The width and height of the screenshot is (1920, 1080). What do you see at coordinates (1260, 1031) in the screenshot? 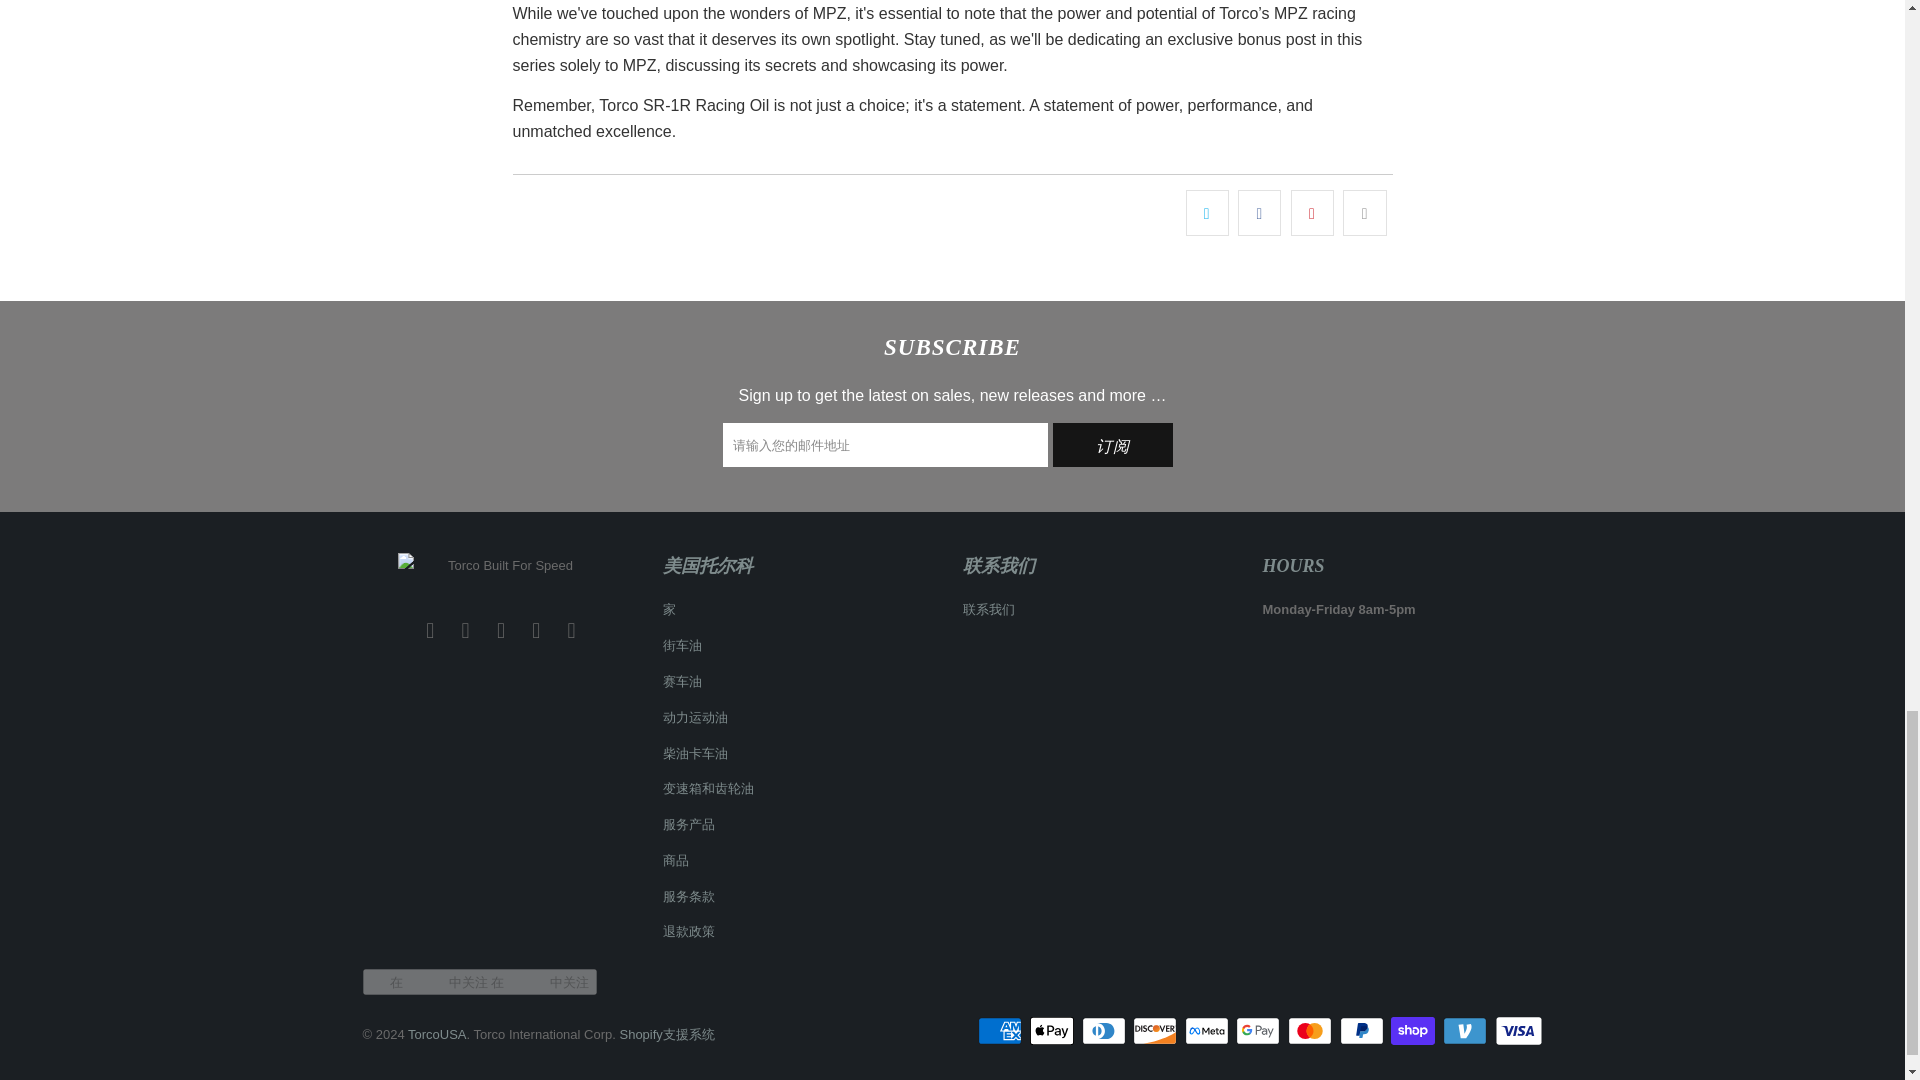
I see `Google Pay` at bounding box center [1260, 1031].